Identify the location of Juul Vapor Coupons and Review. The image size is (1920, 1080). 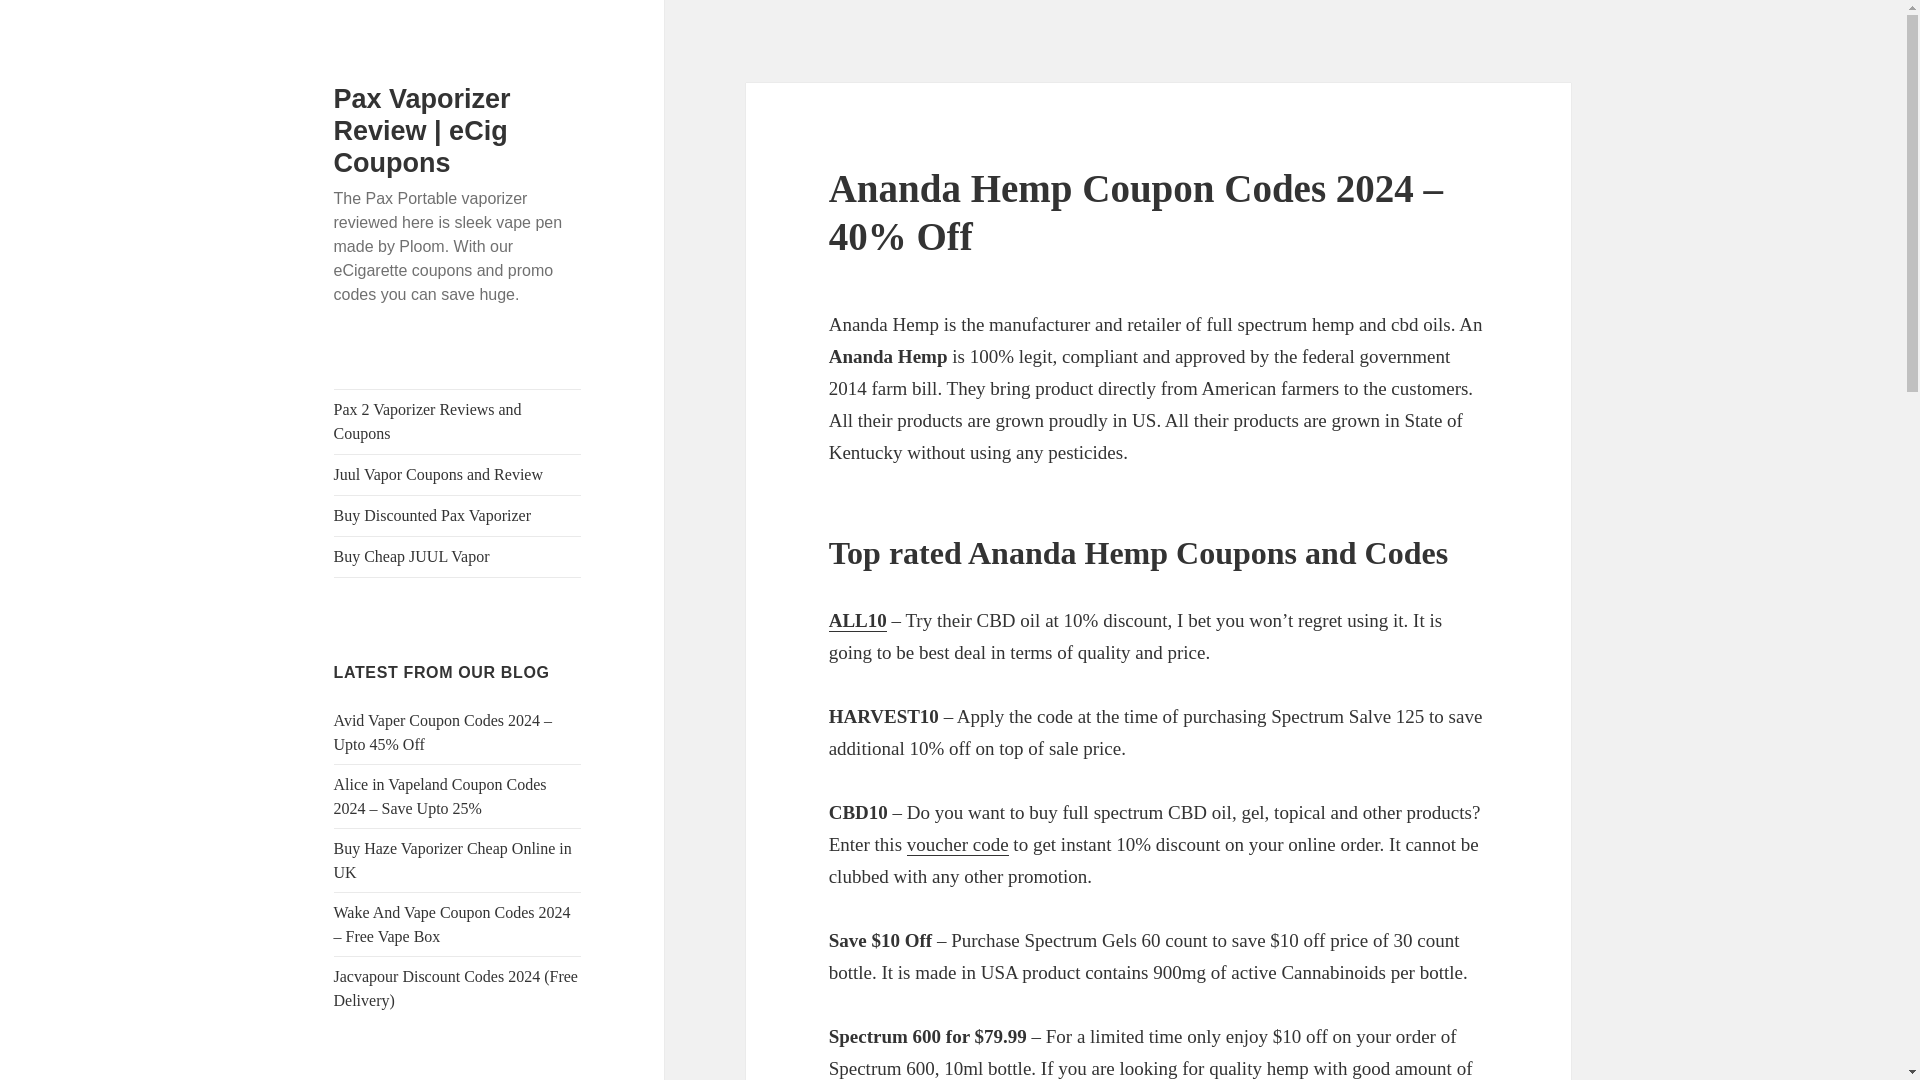
(458, 474).